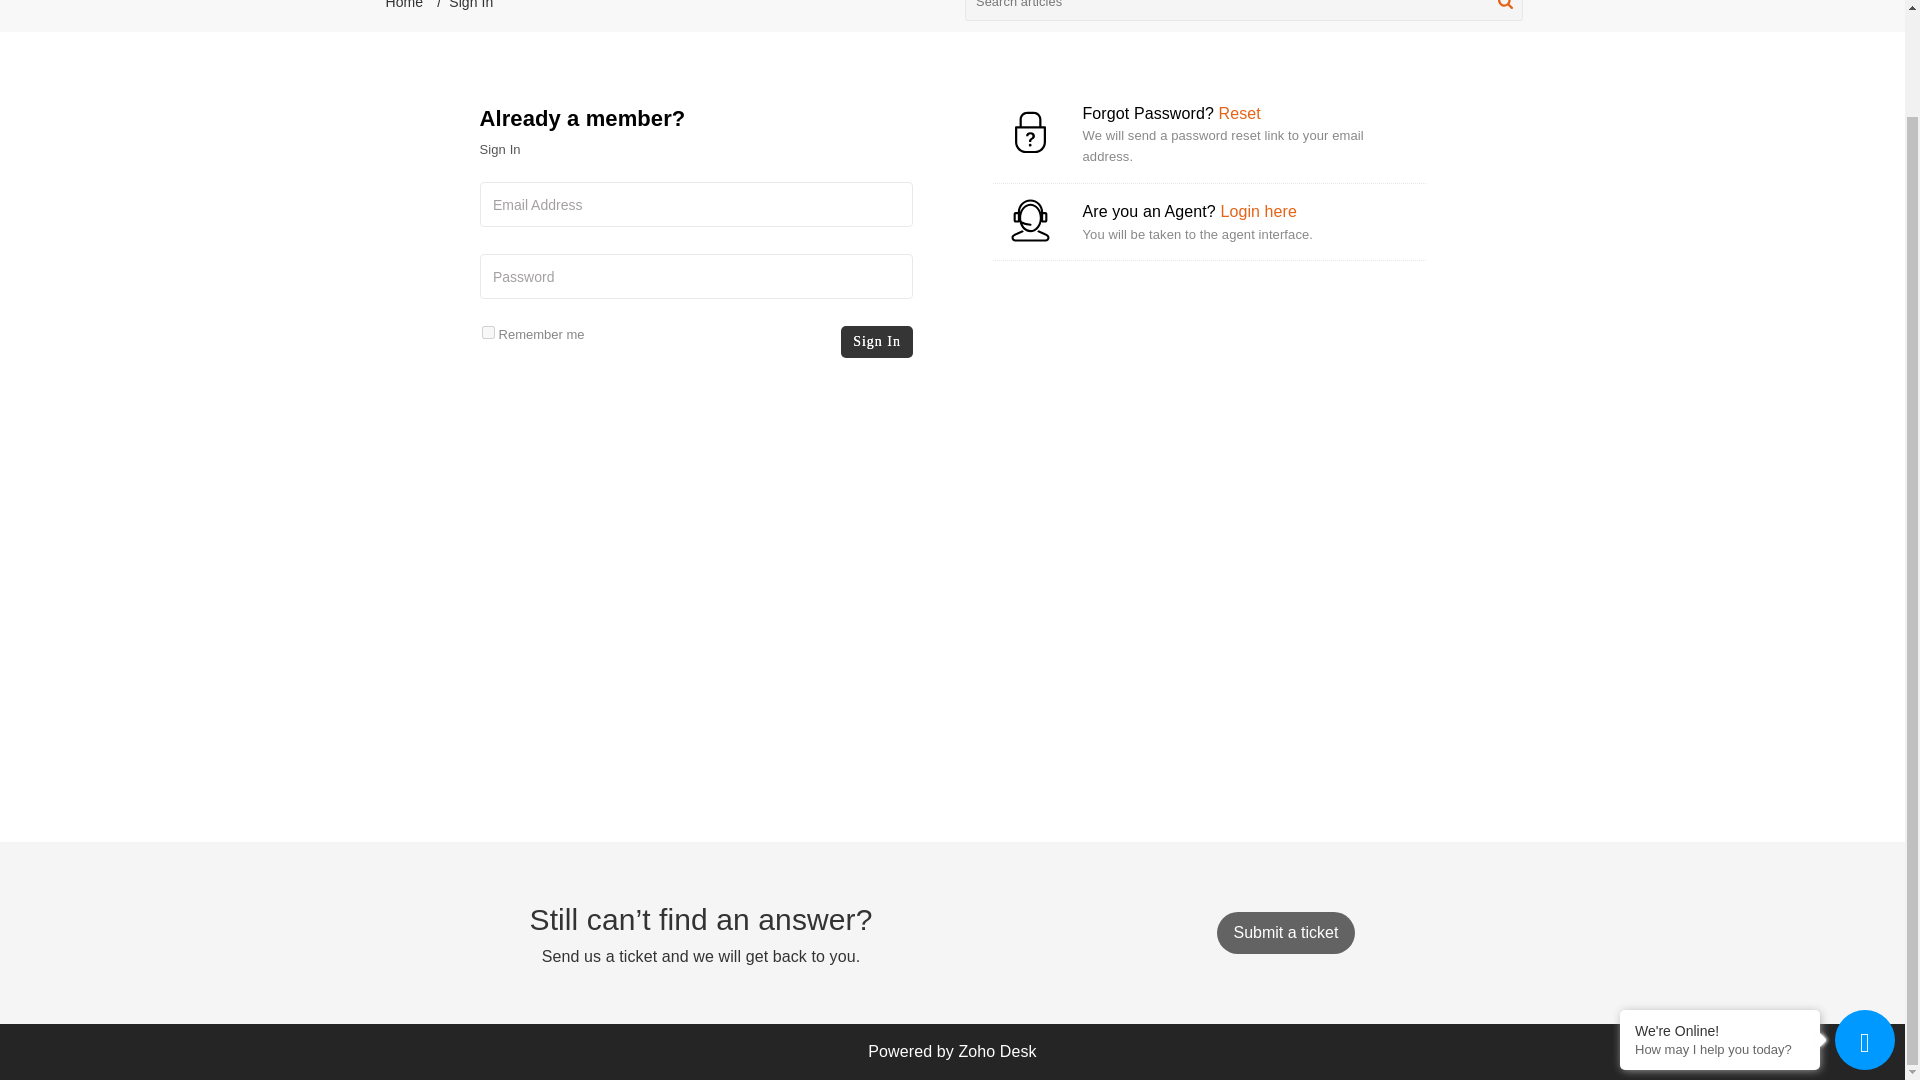 The image size is (1920, 1080). Describe the element at coordinates (404, 4) in the screenshot. I see `Home` at that location.